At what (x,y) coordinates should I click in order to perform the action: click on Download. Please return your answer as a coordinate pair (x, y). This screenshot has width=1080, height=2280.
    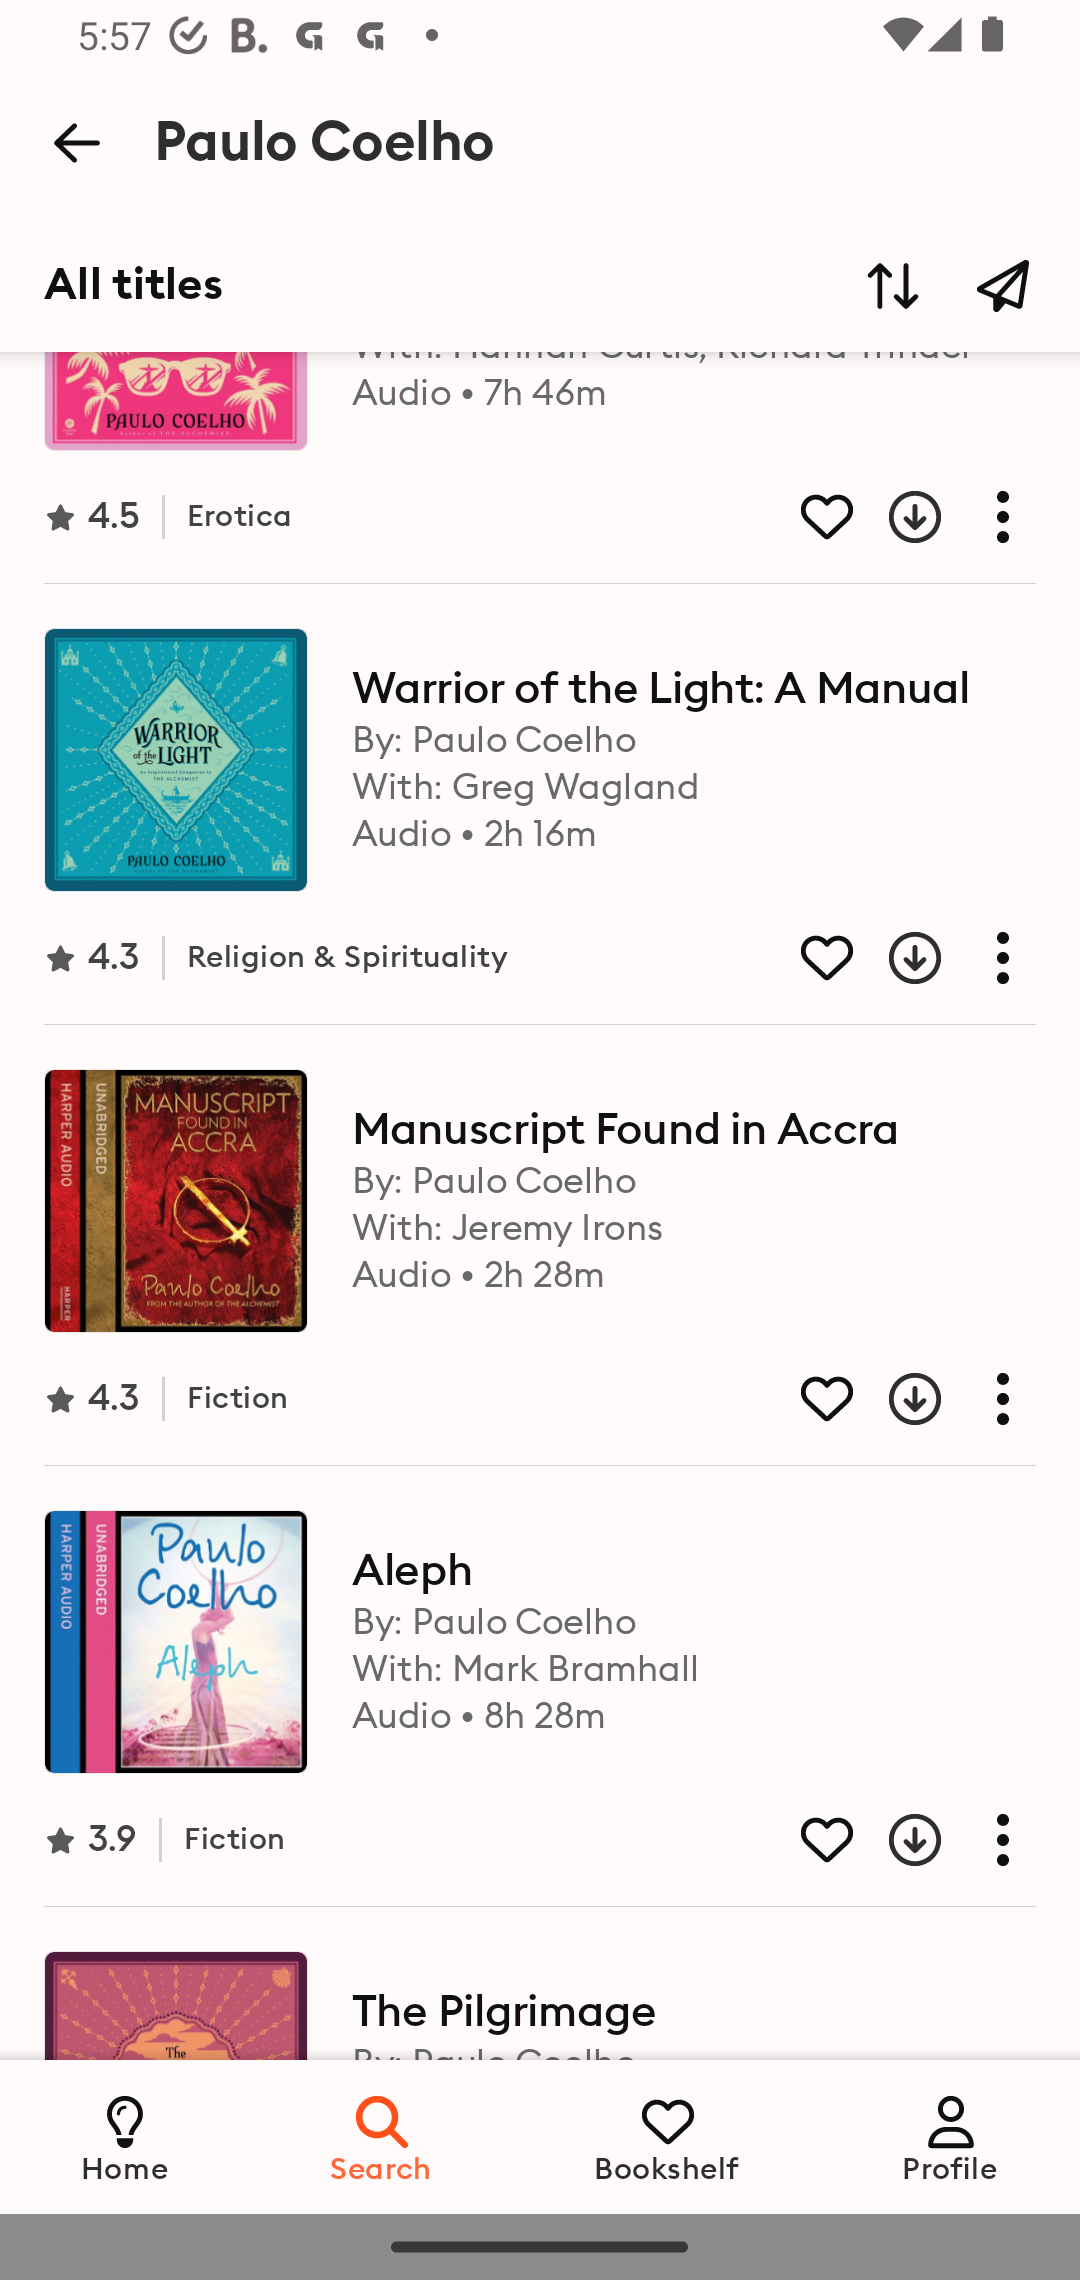
    Looking at the image, I should click on (892, 1840).